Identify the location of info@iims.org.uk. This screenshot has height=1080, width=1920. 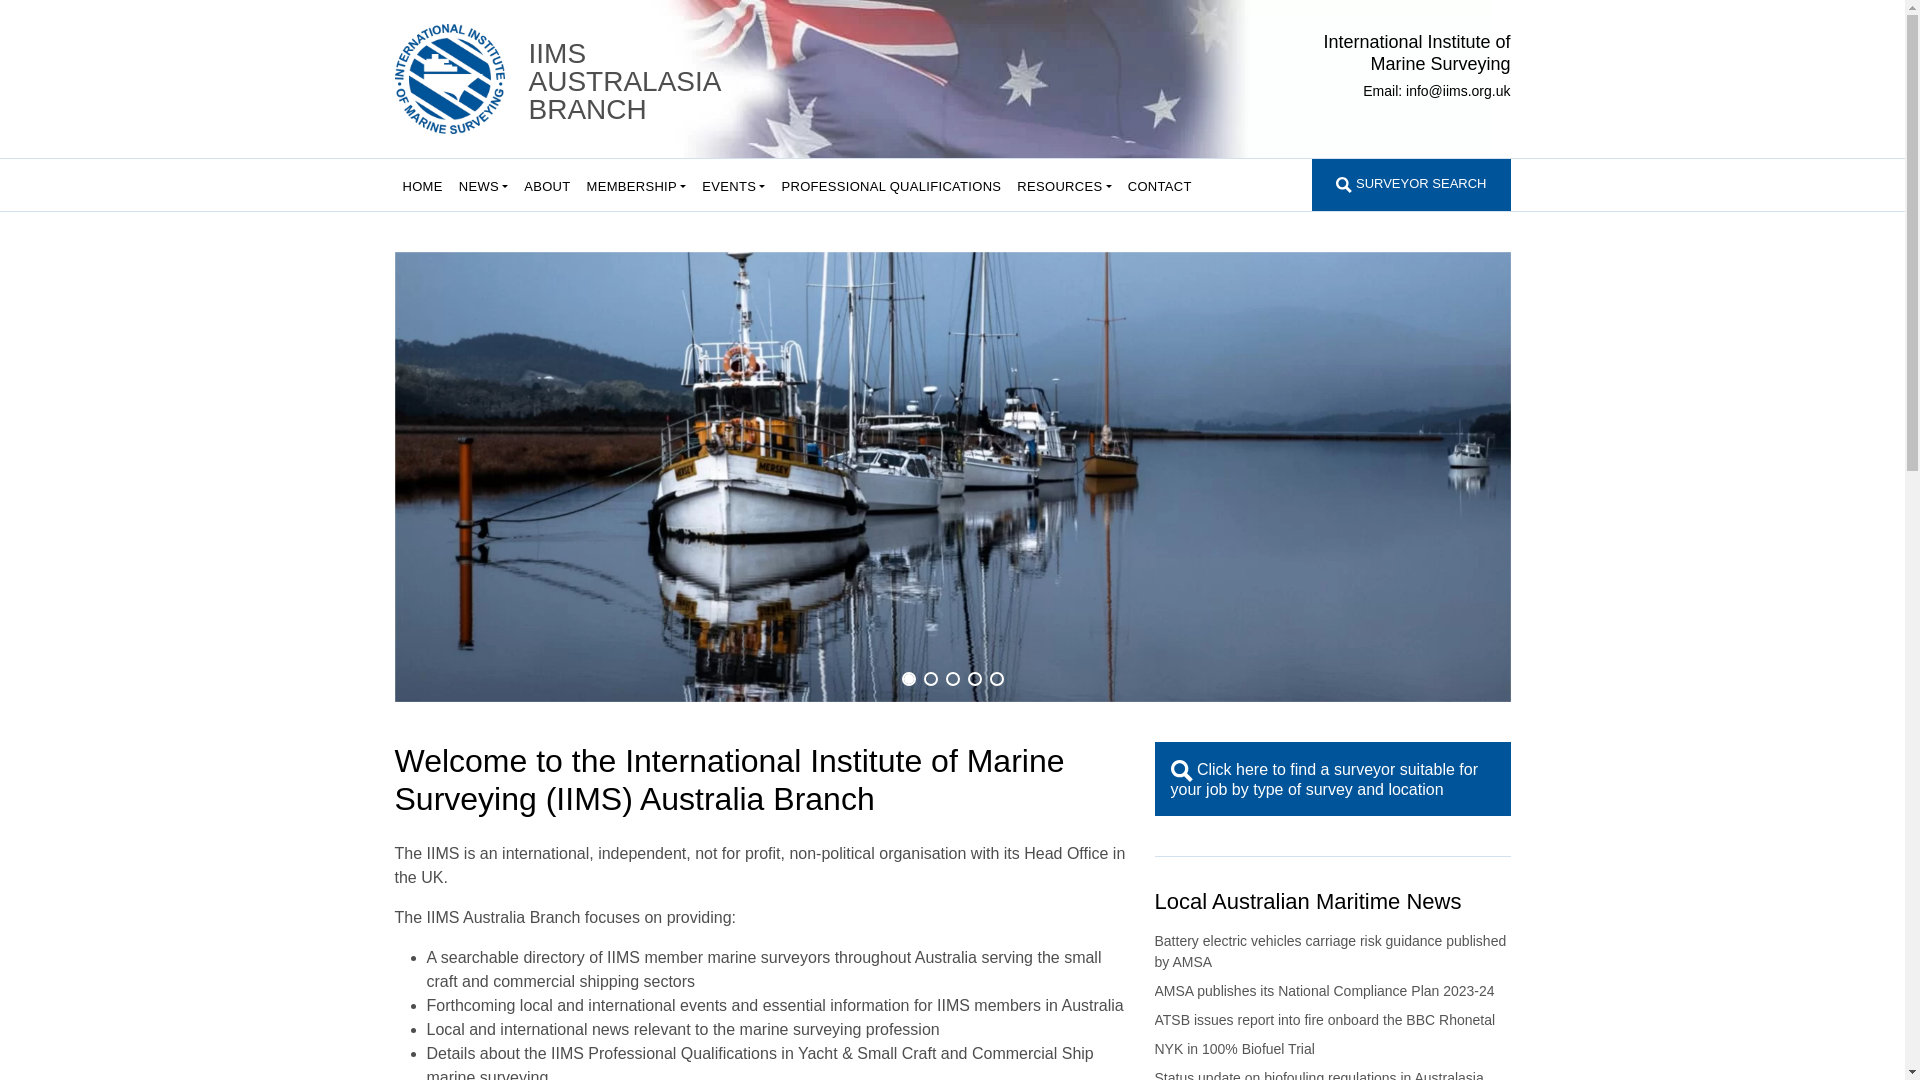
(1458, 91).